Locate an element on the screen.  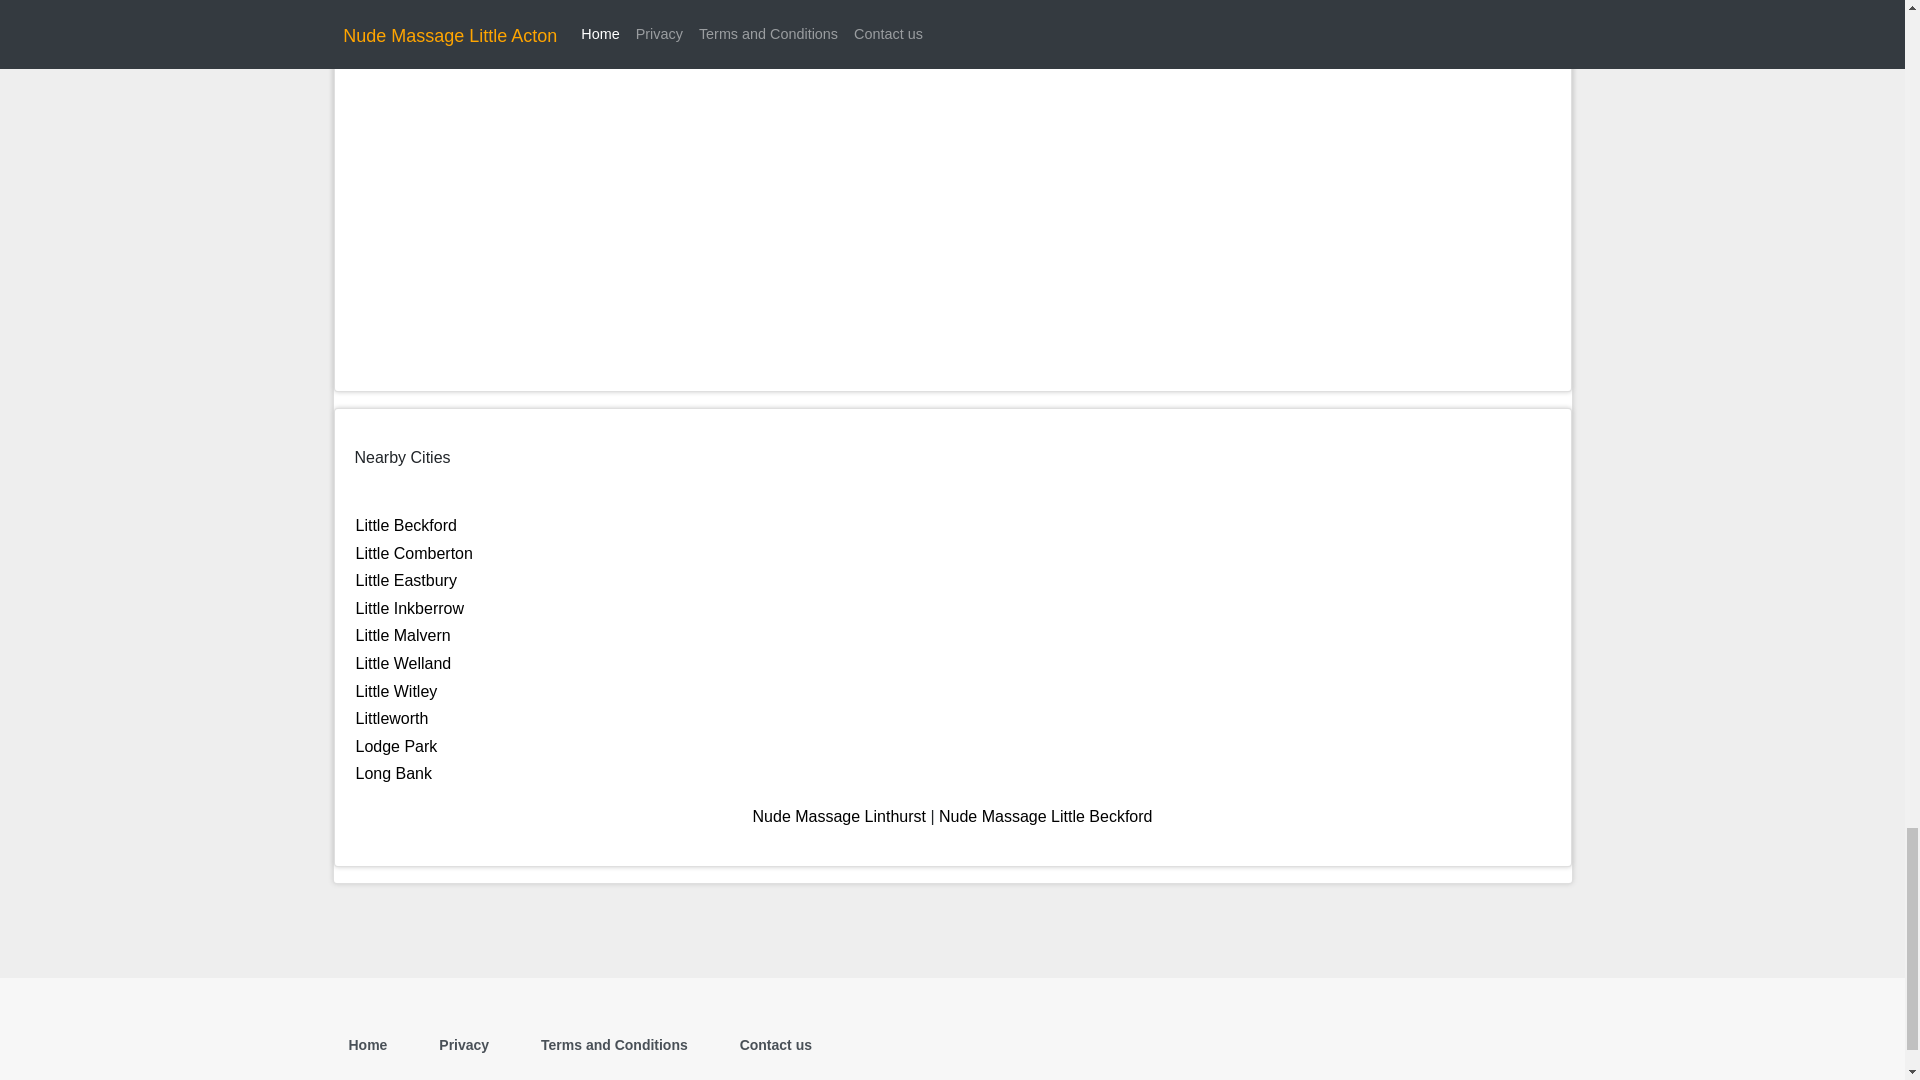
Little Welland is located at coordinates (403, 662).